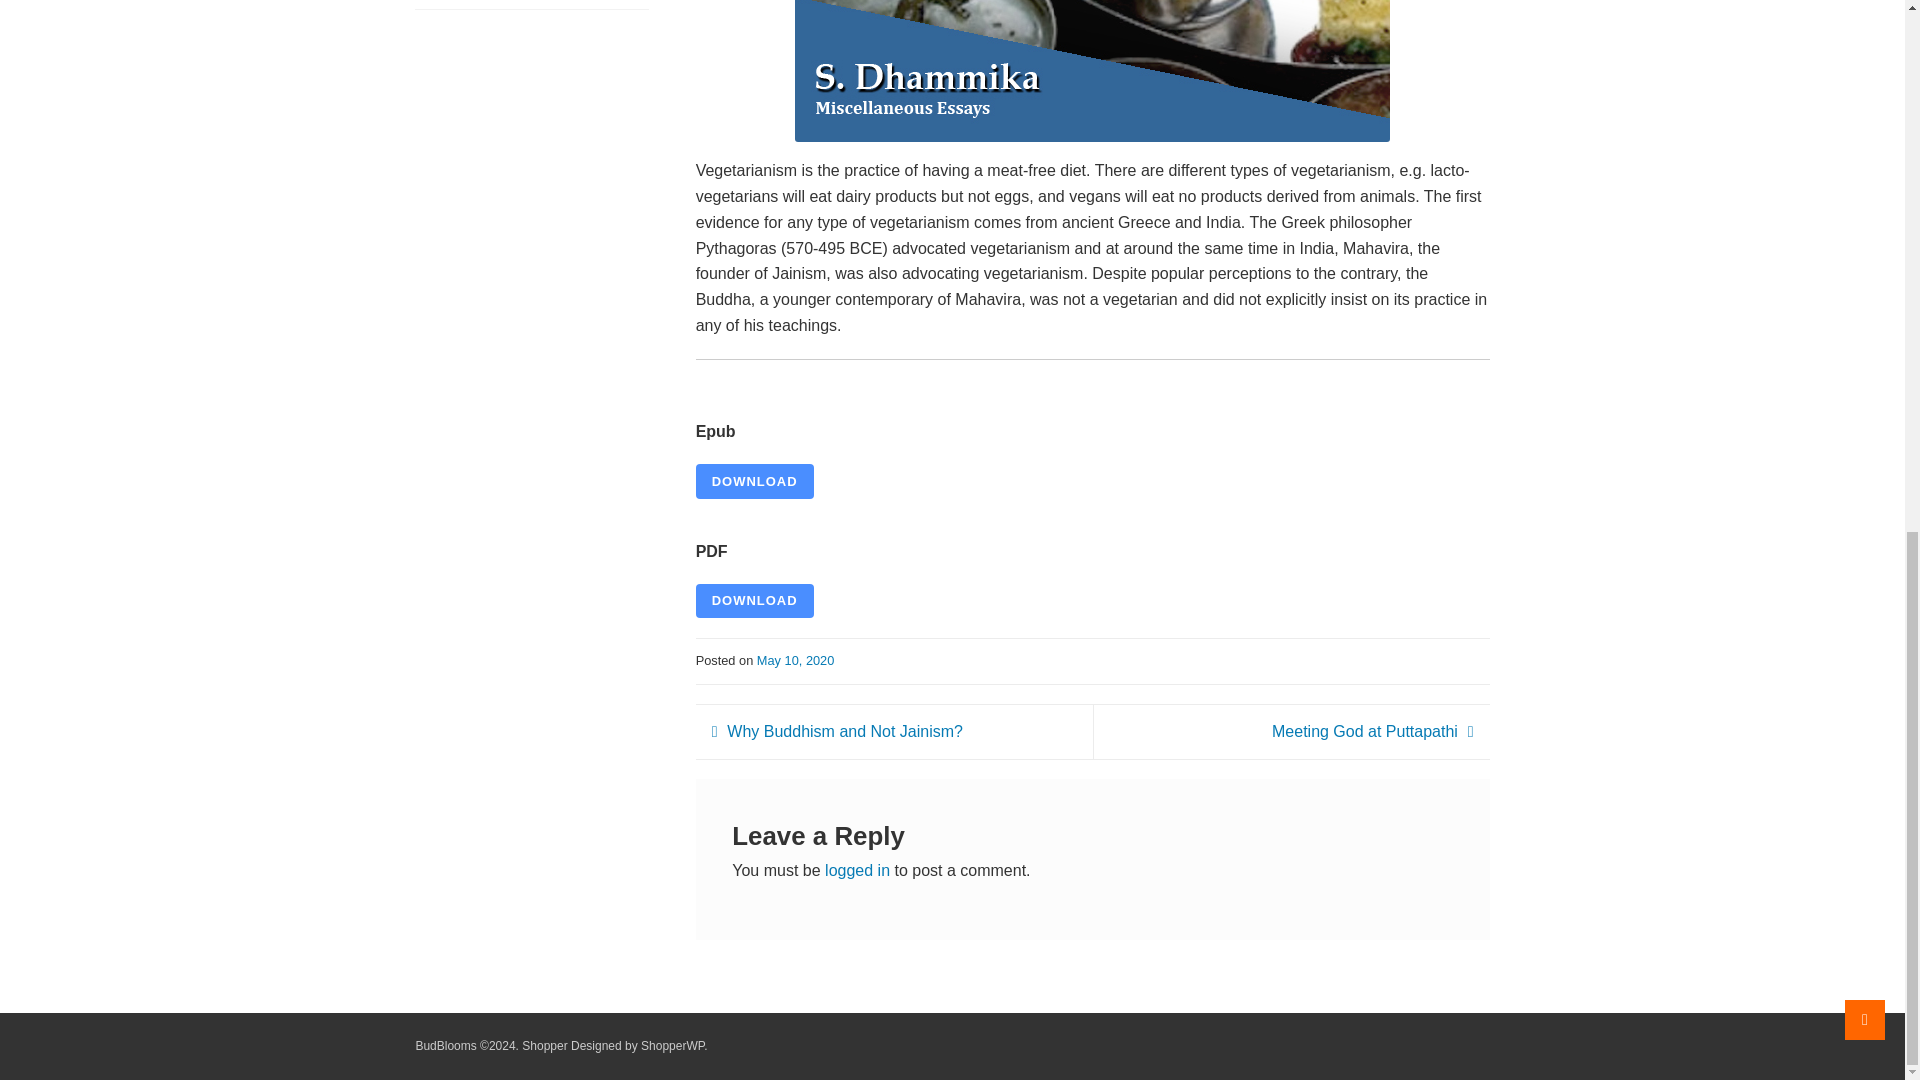  Describe the element at coordinates (754, 481) in the screenshot. I see `DOWNLOAD` at that location.